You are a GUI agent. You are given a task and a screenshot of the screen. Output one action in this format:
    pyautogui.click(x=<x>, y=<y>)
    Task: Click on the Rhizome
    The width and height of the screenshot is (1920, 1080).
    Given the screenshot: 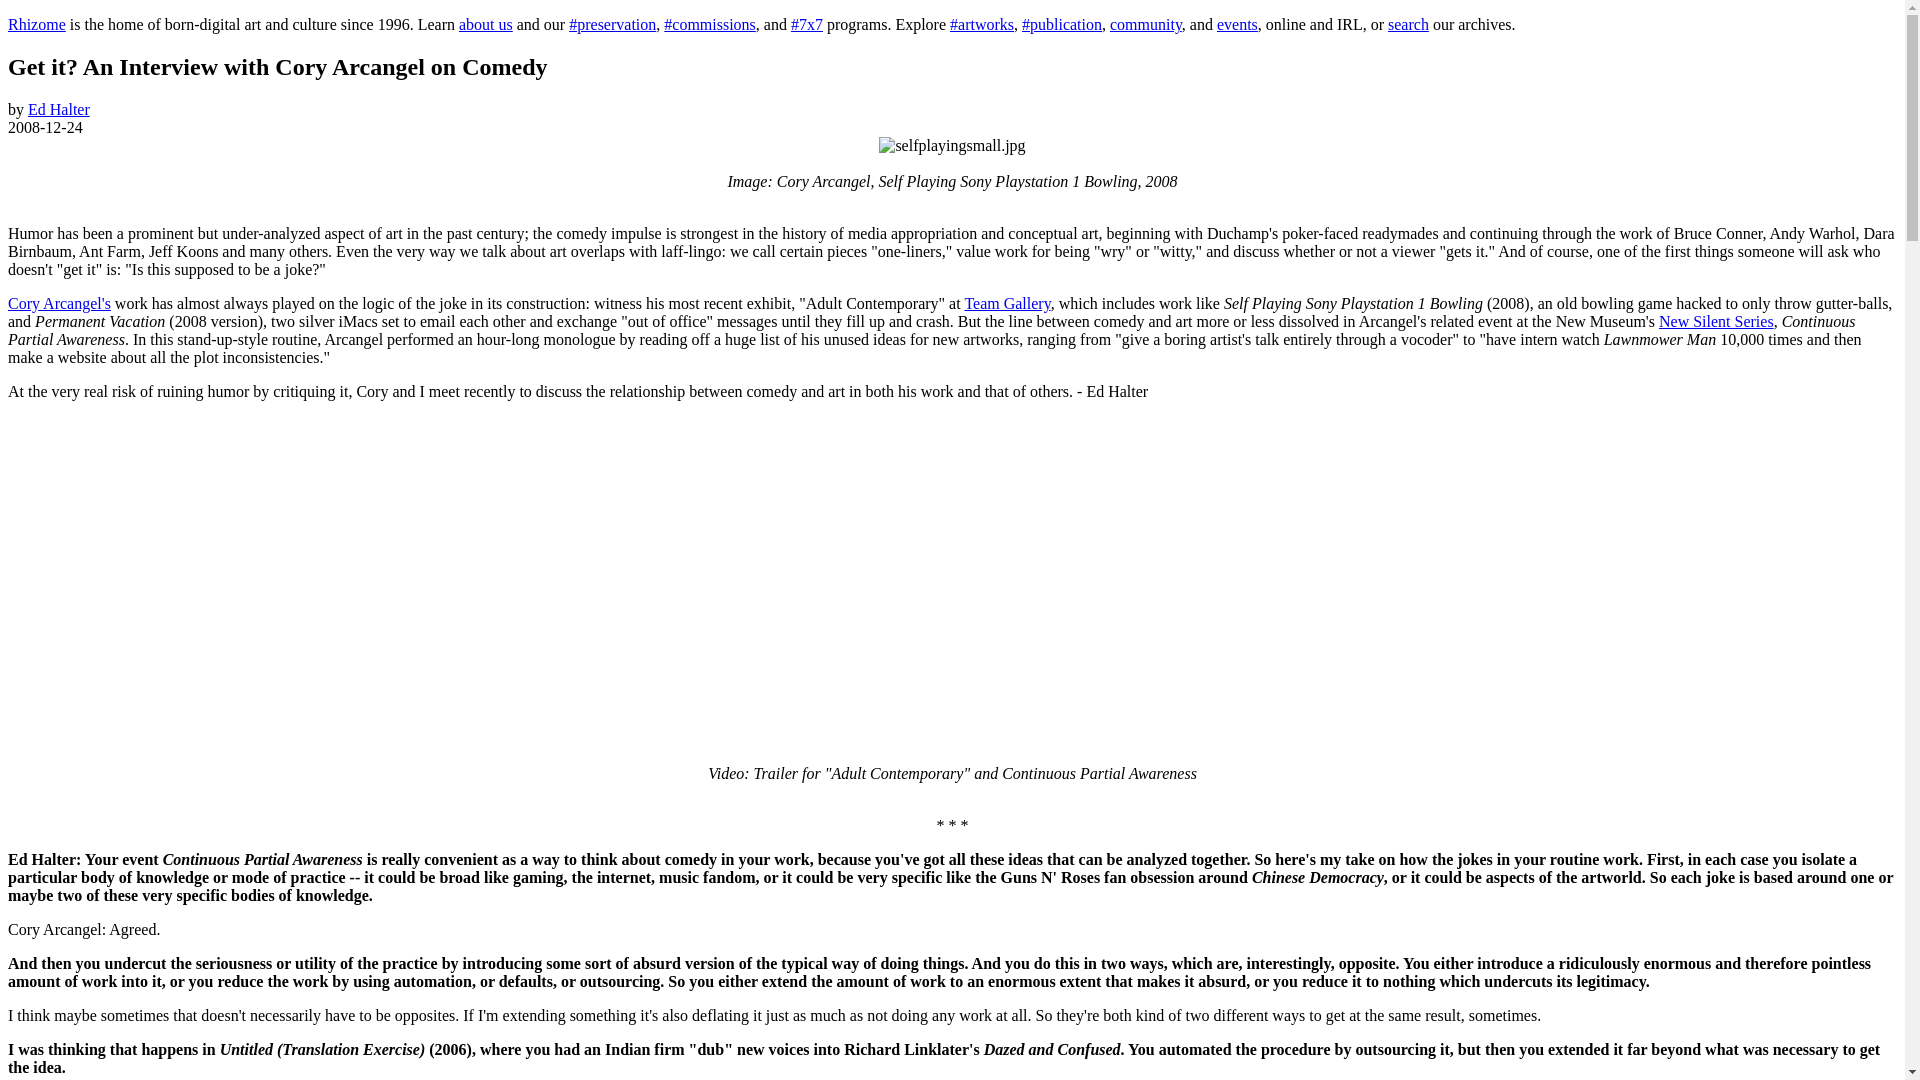 What is the action you would take?
    pyautogui.click(x=36, y=24)
    